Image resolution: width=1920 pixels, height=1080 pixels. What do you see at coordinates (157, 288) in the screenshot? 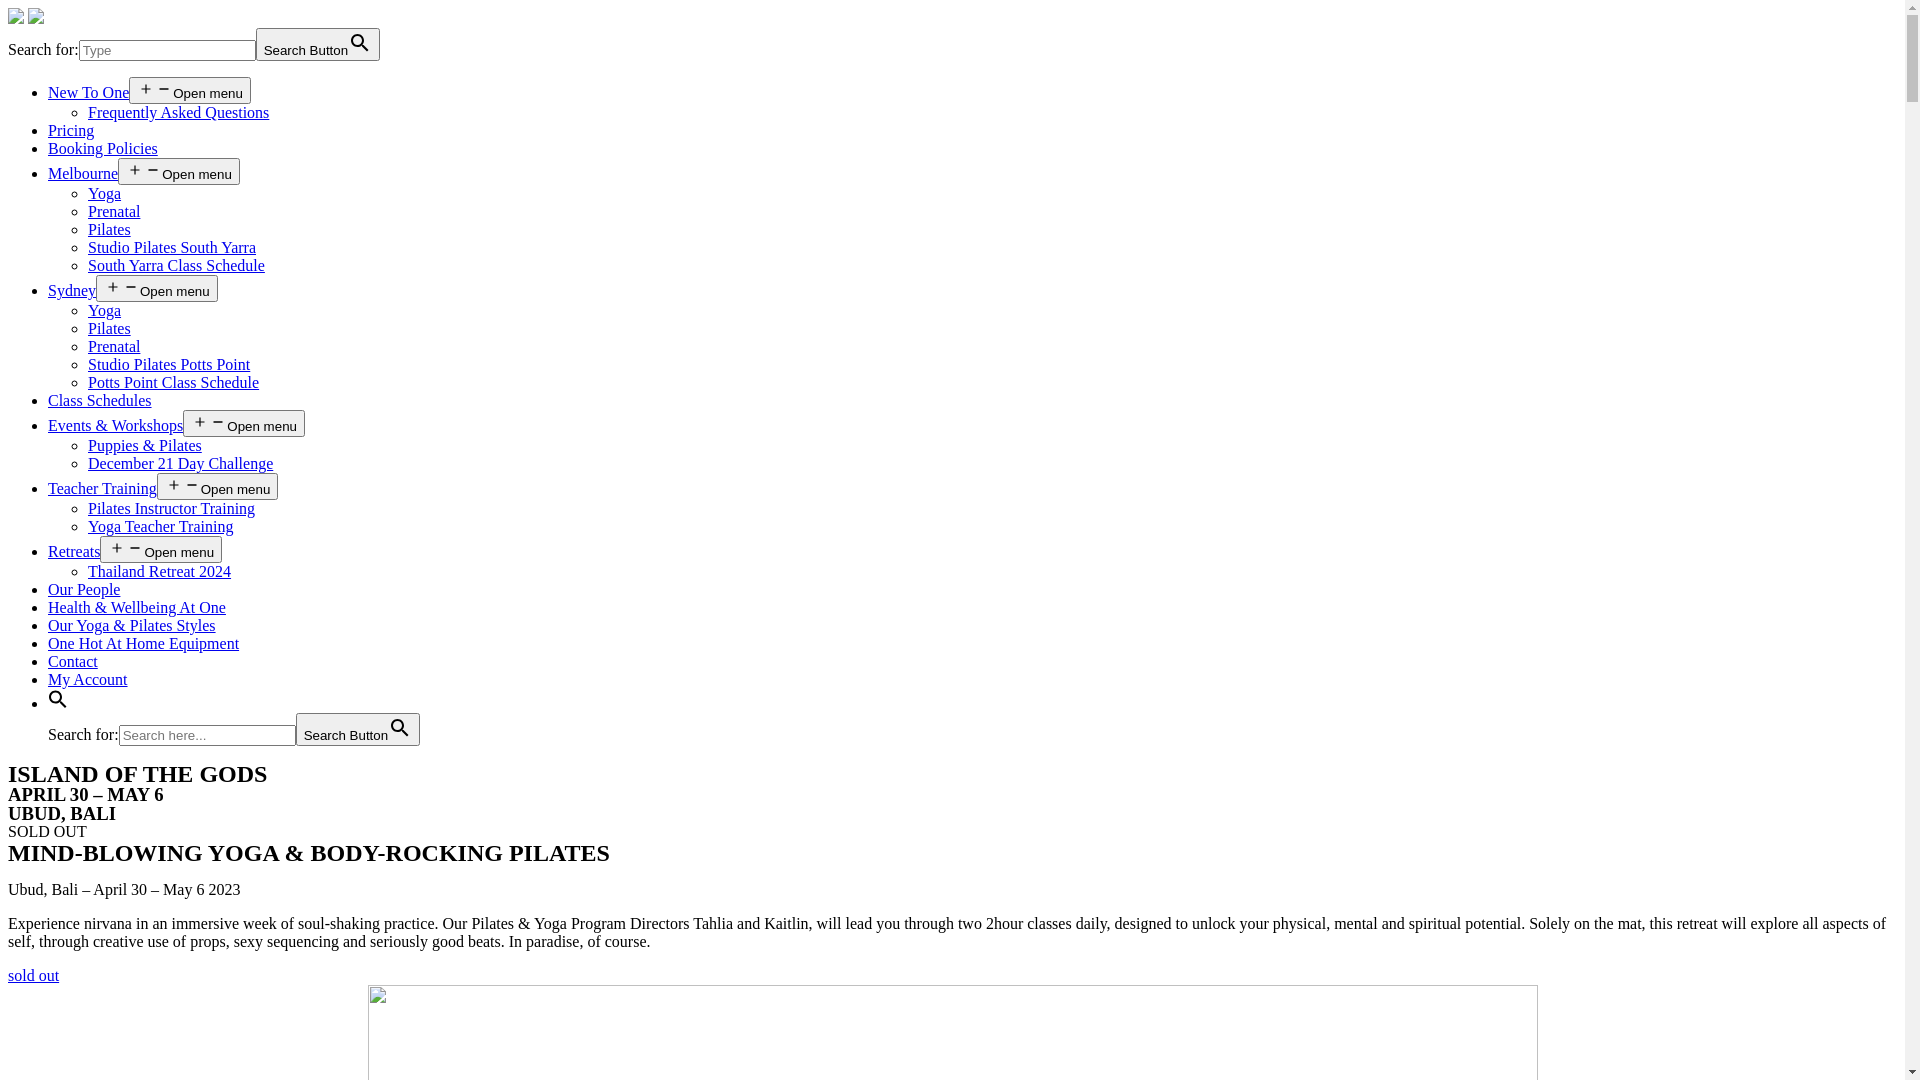
I see `Open menu` at bounding box center [157, 288].